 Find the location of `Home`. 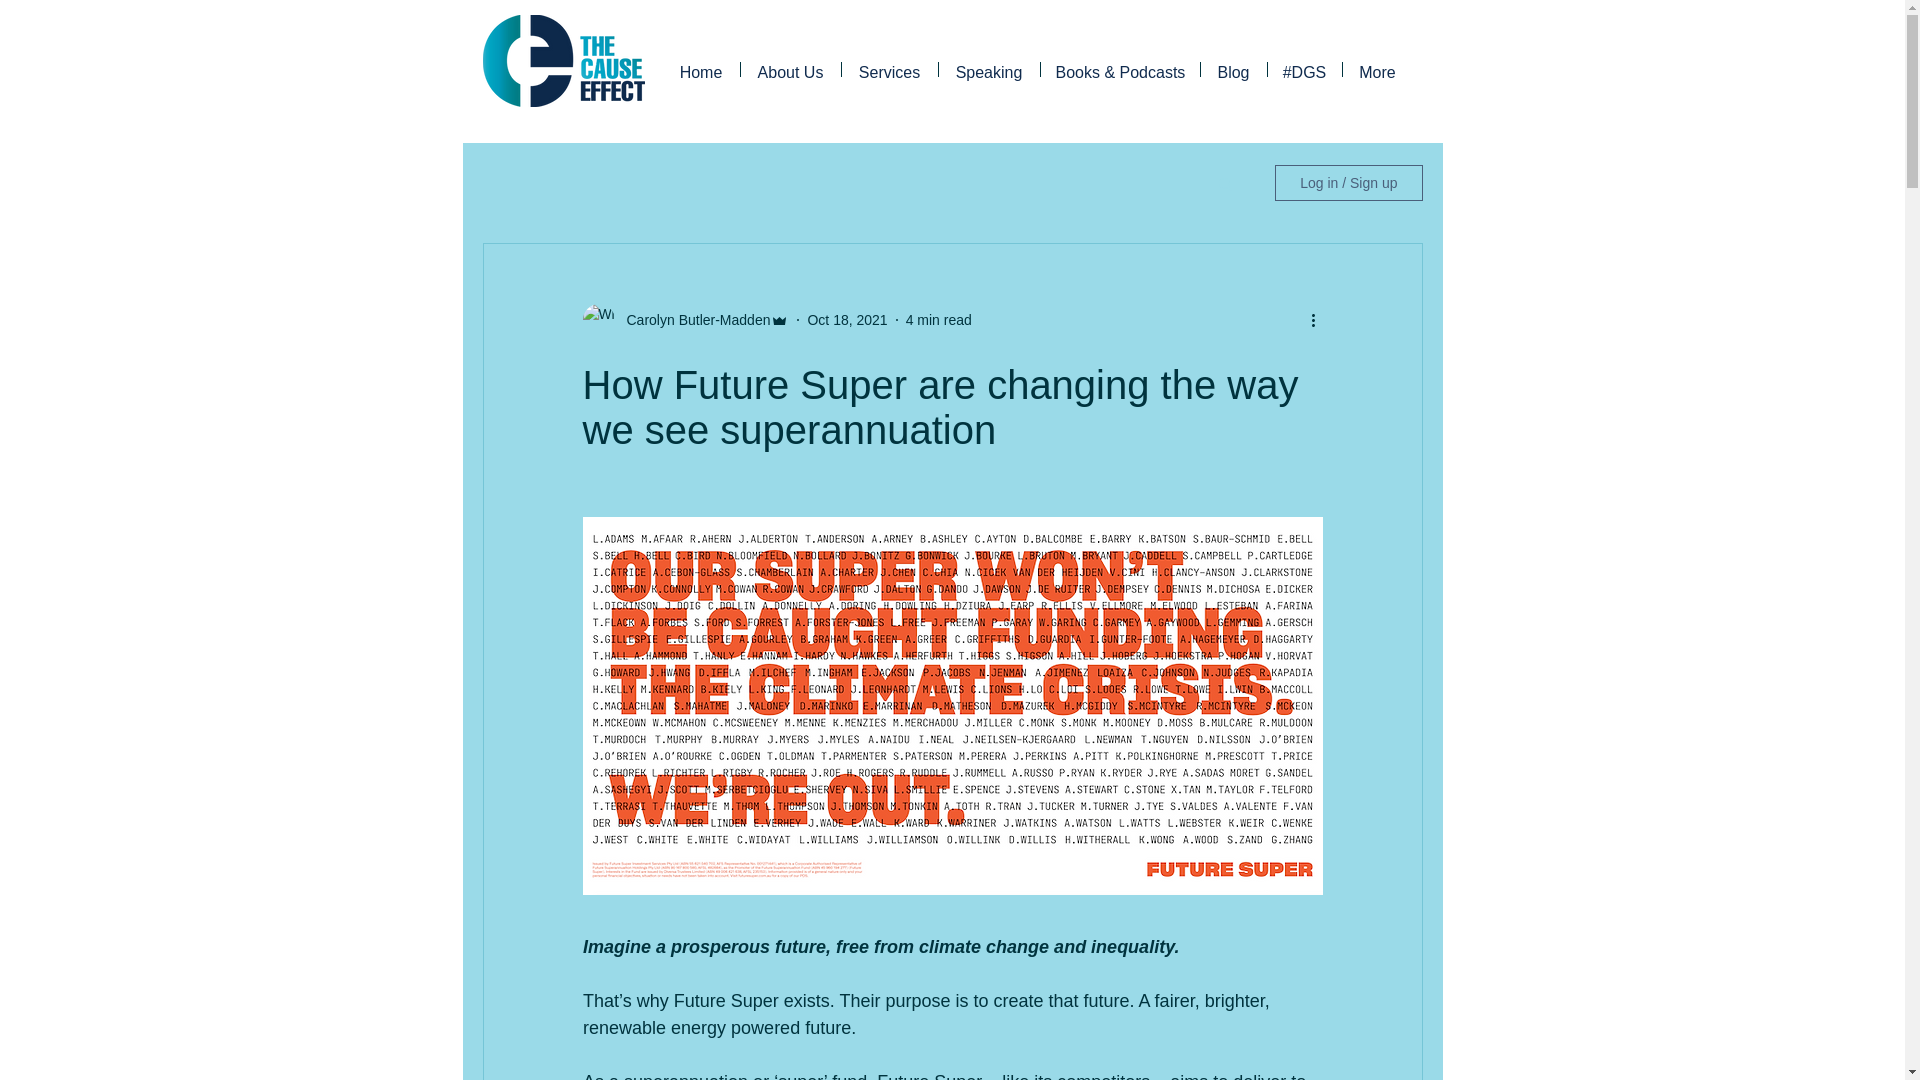

Home is located at coordinates (700, 68).